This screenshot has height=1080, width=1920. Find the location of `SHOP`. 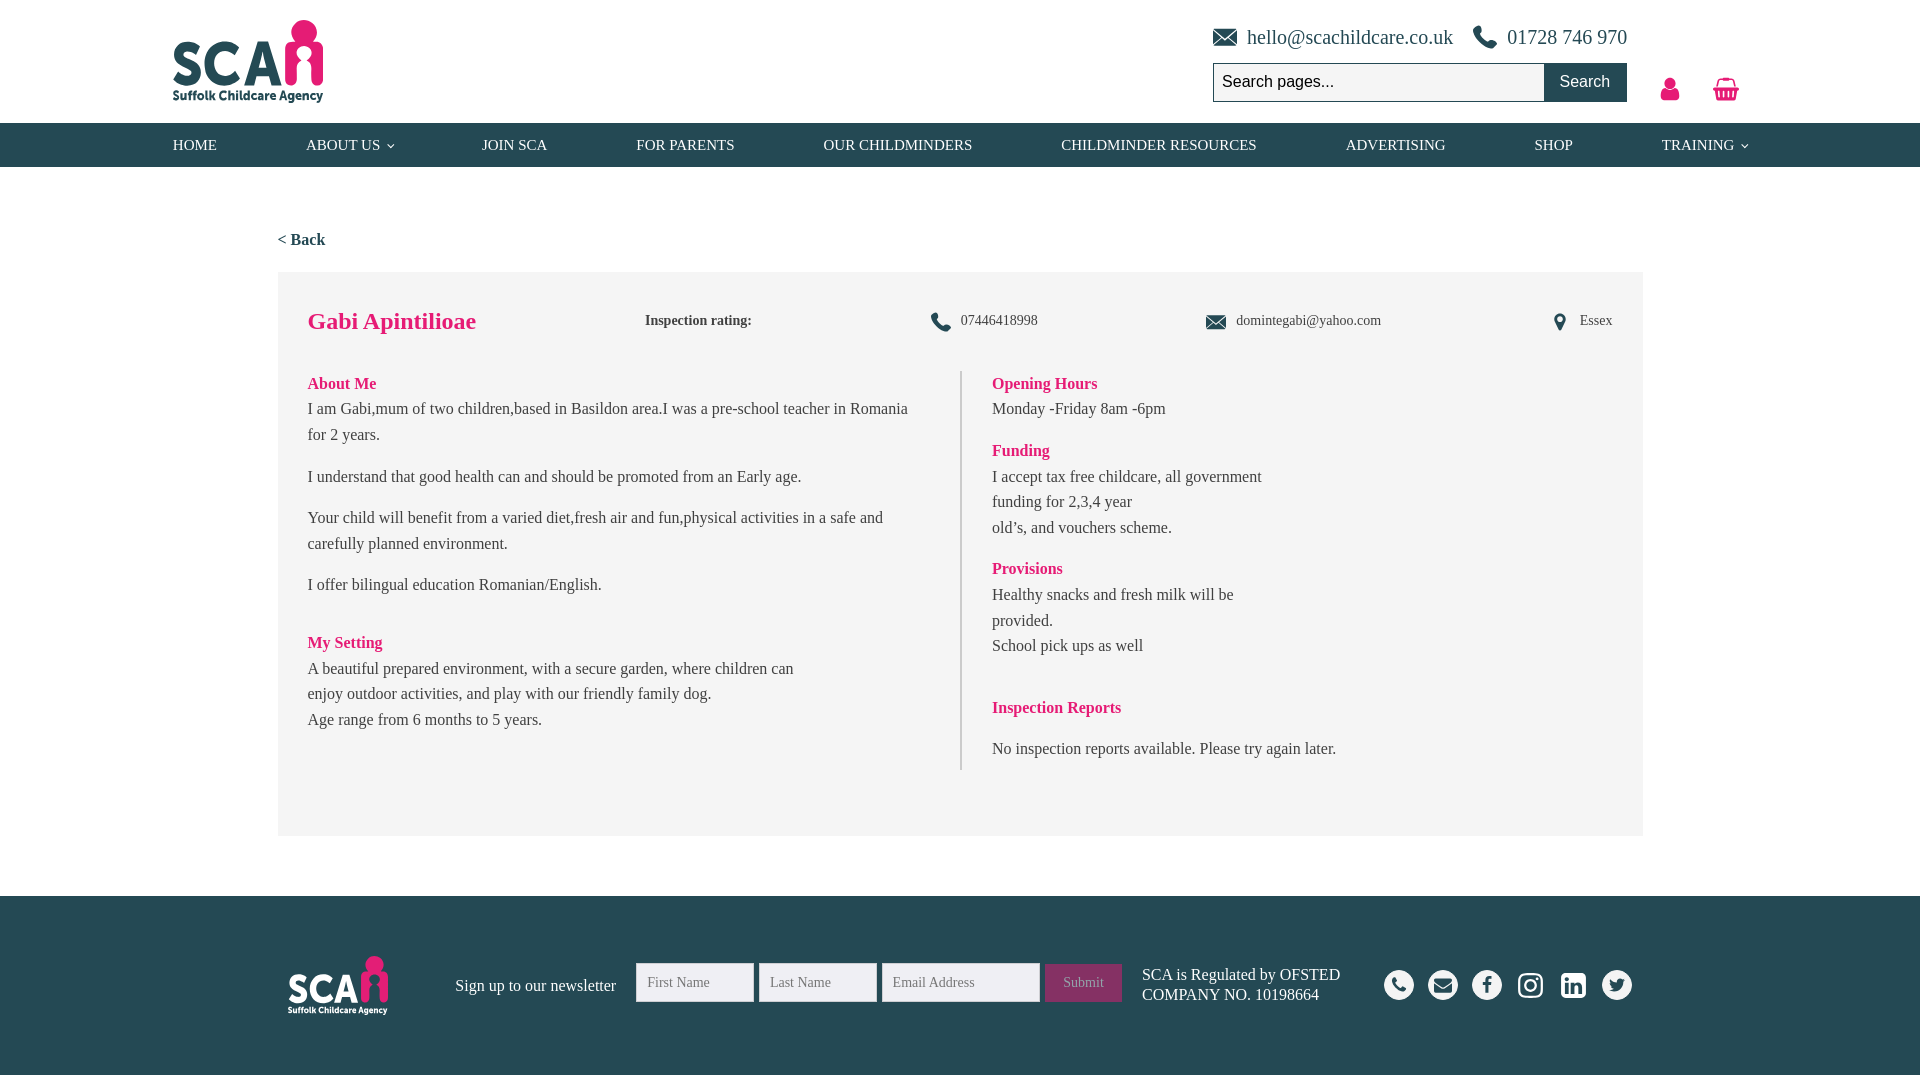

SHOP is located at coordinates (1553, 144).